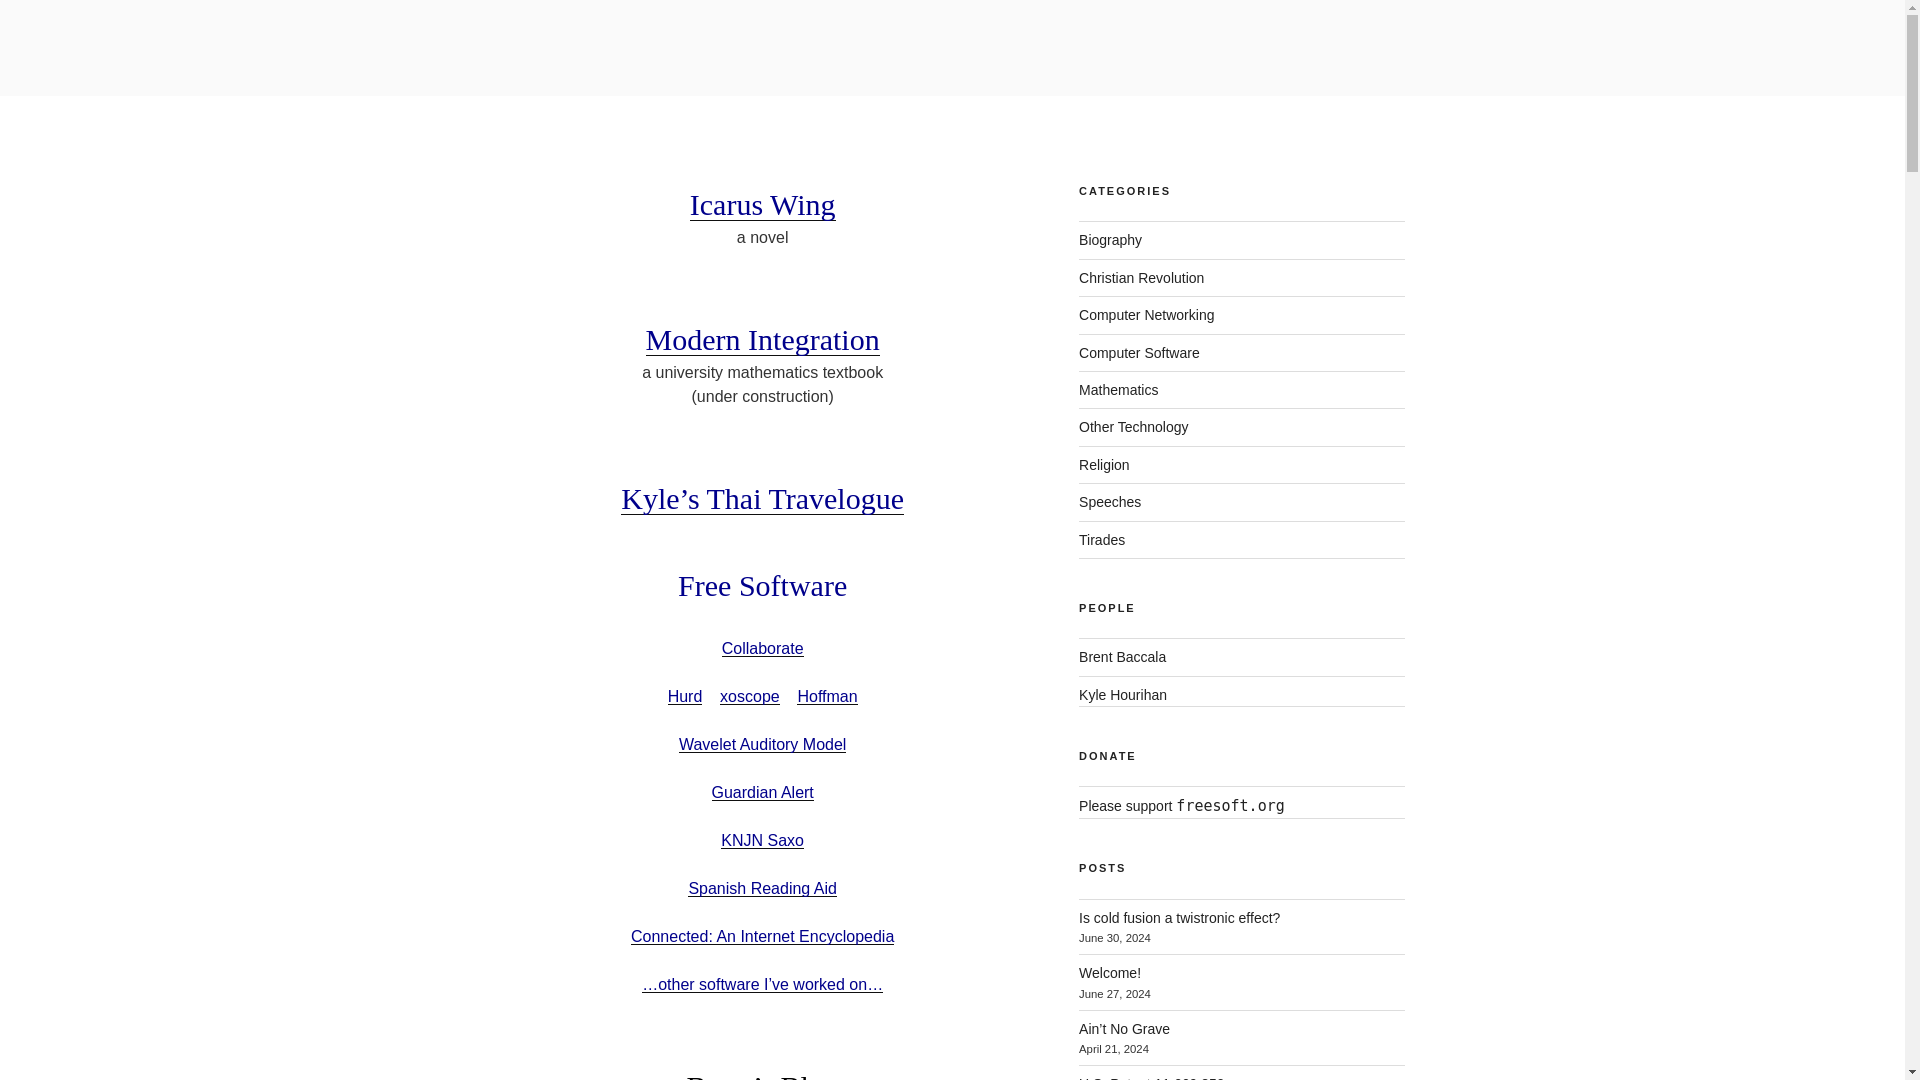 The height and width of the screenshot is (1080, 1920). What do you see at coordinates (656, 70) in the screenshot?
I see `FREESOFT.ORG` at bounding box center [656, 70].